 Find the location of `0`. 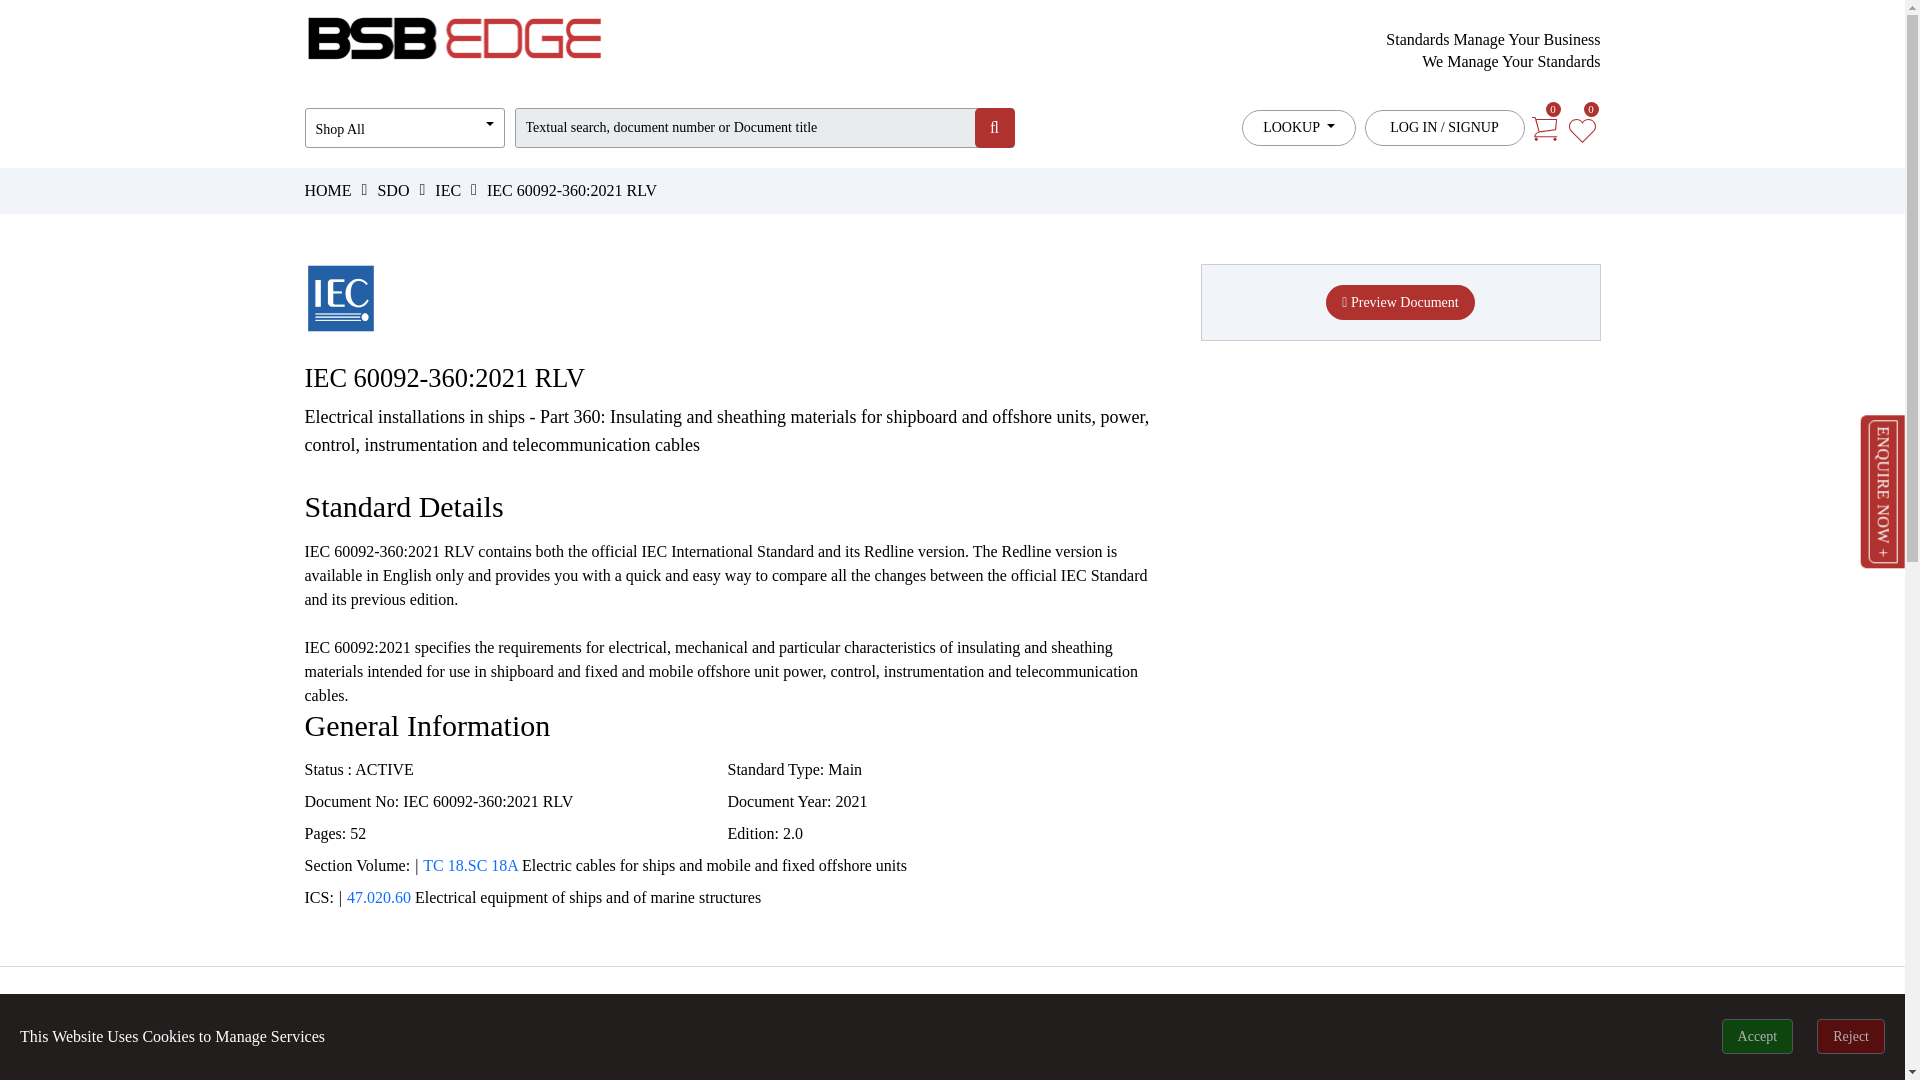

0 is located at coordinates (1543, 126).